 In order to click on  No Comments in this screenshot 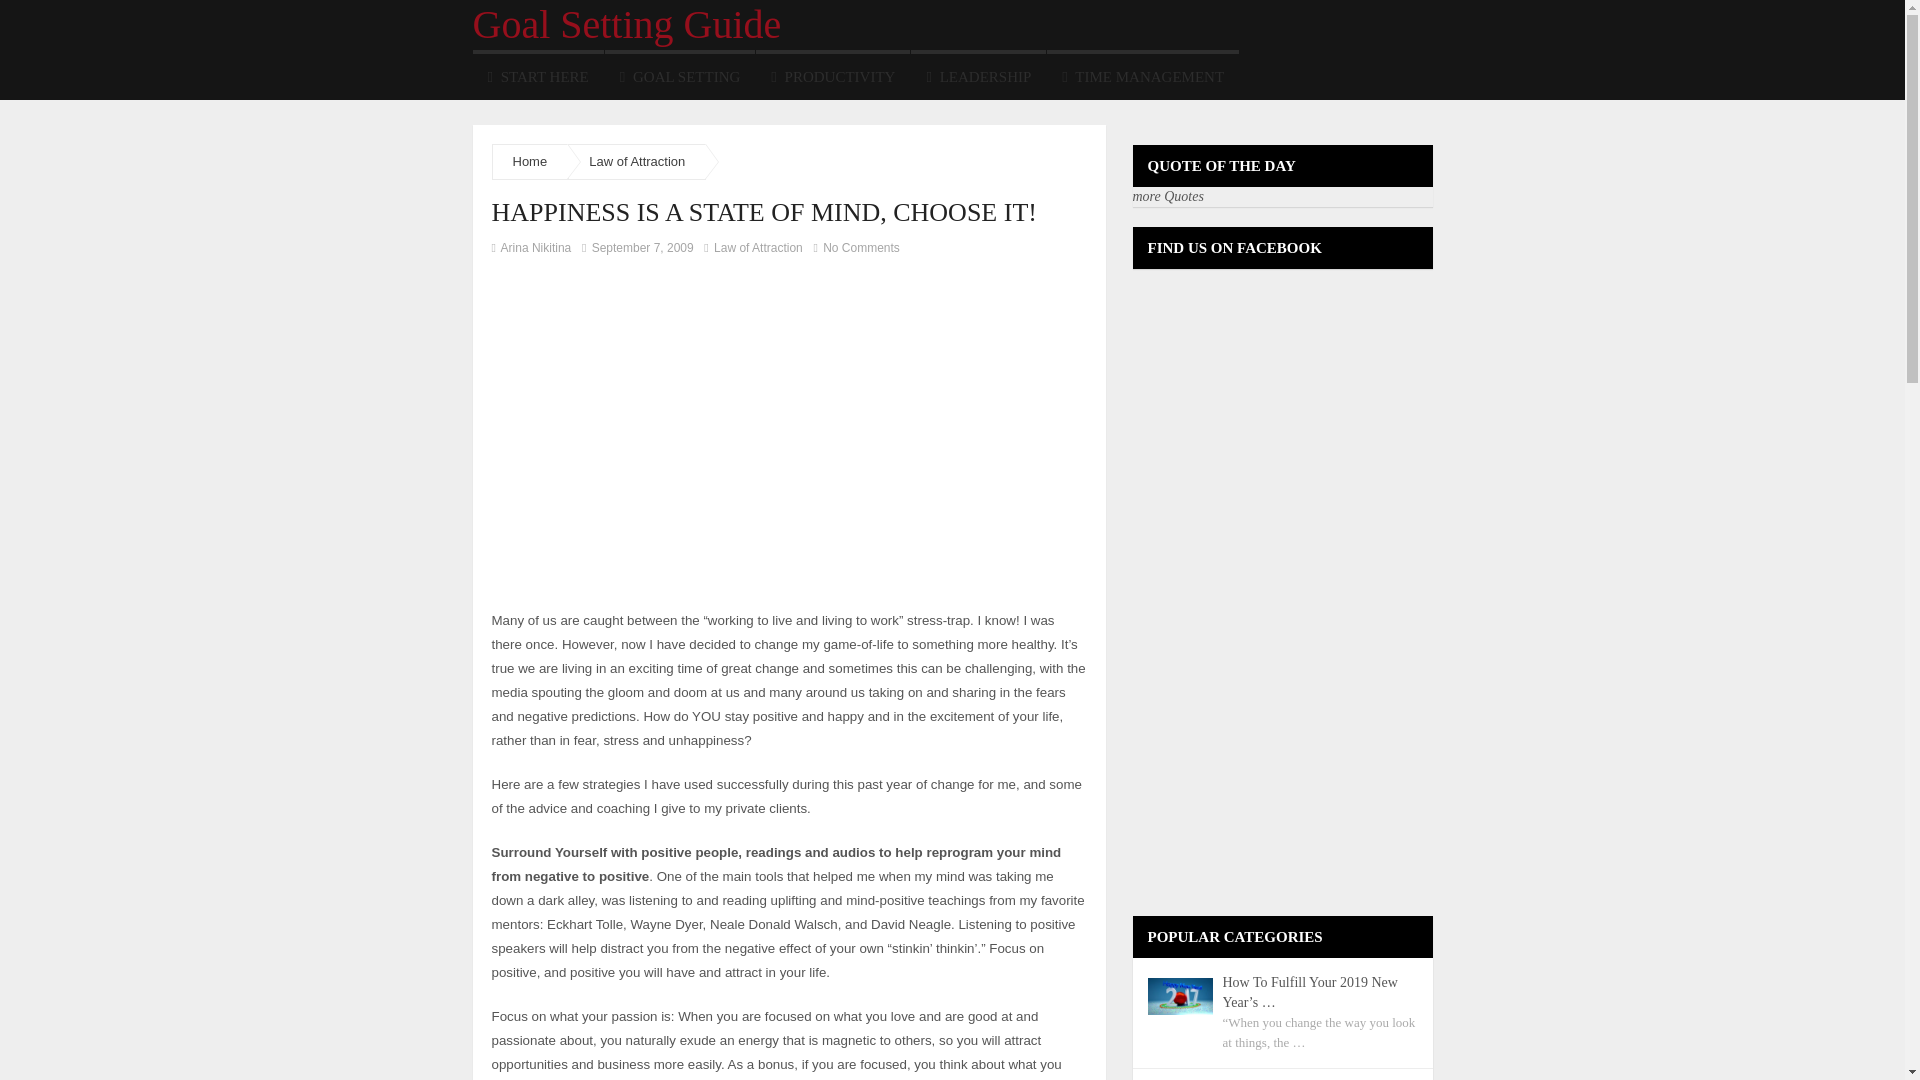, I will do `click(855, 247)`.